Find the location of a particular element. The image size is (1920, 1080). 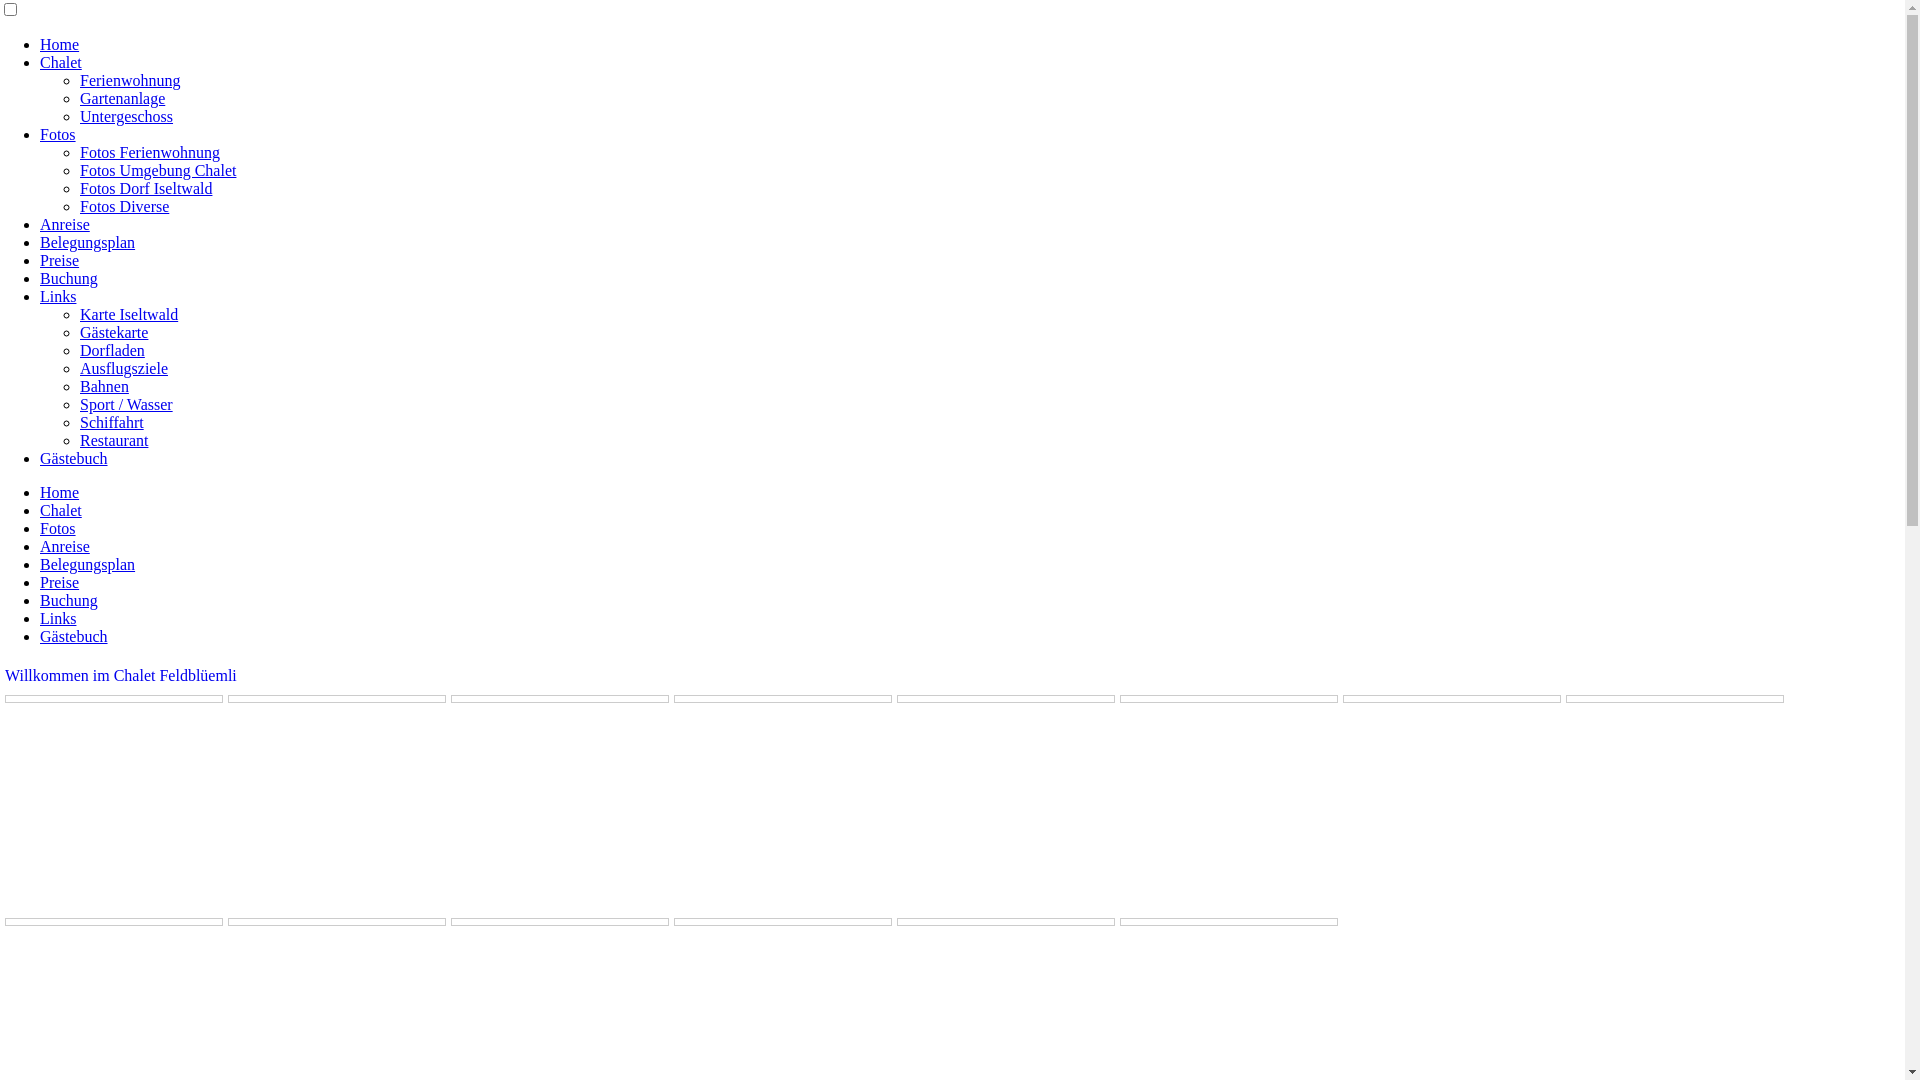

Sport / Wasser is located at coordinates (126, 404).